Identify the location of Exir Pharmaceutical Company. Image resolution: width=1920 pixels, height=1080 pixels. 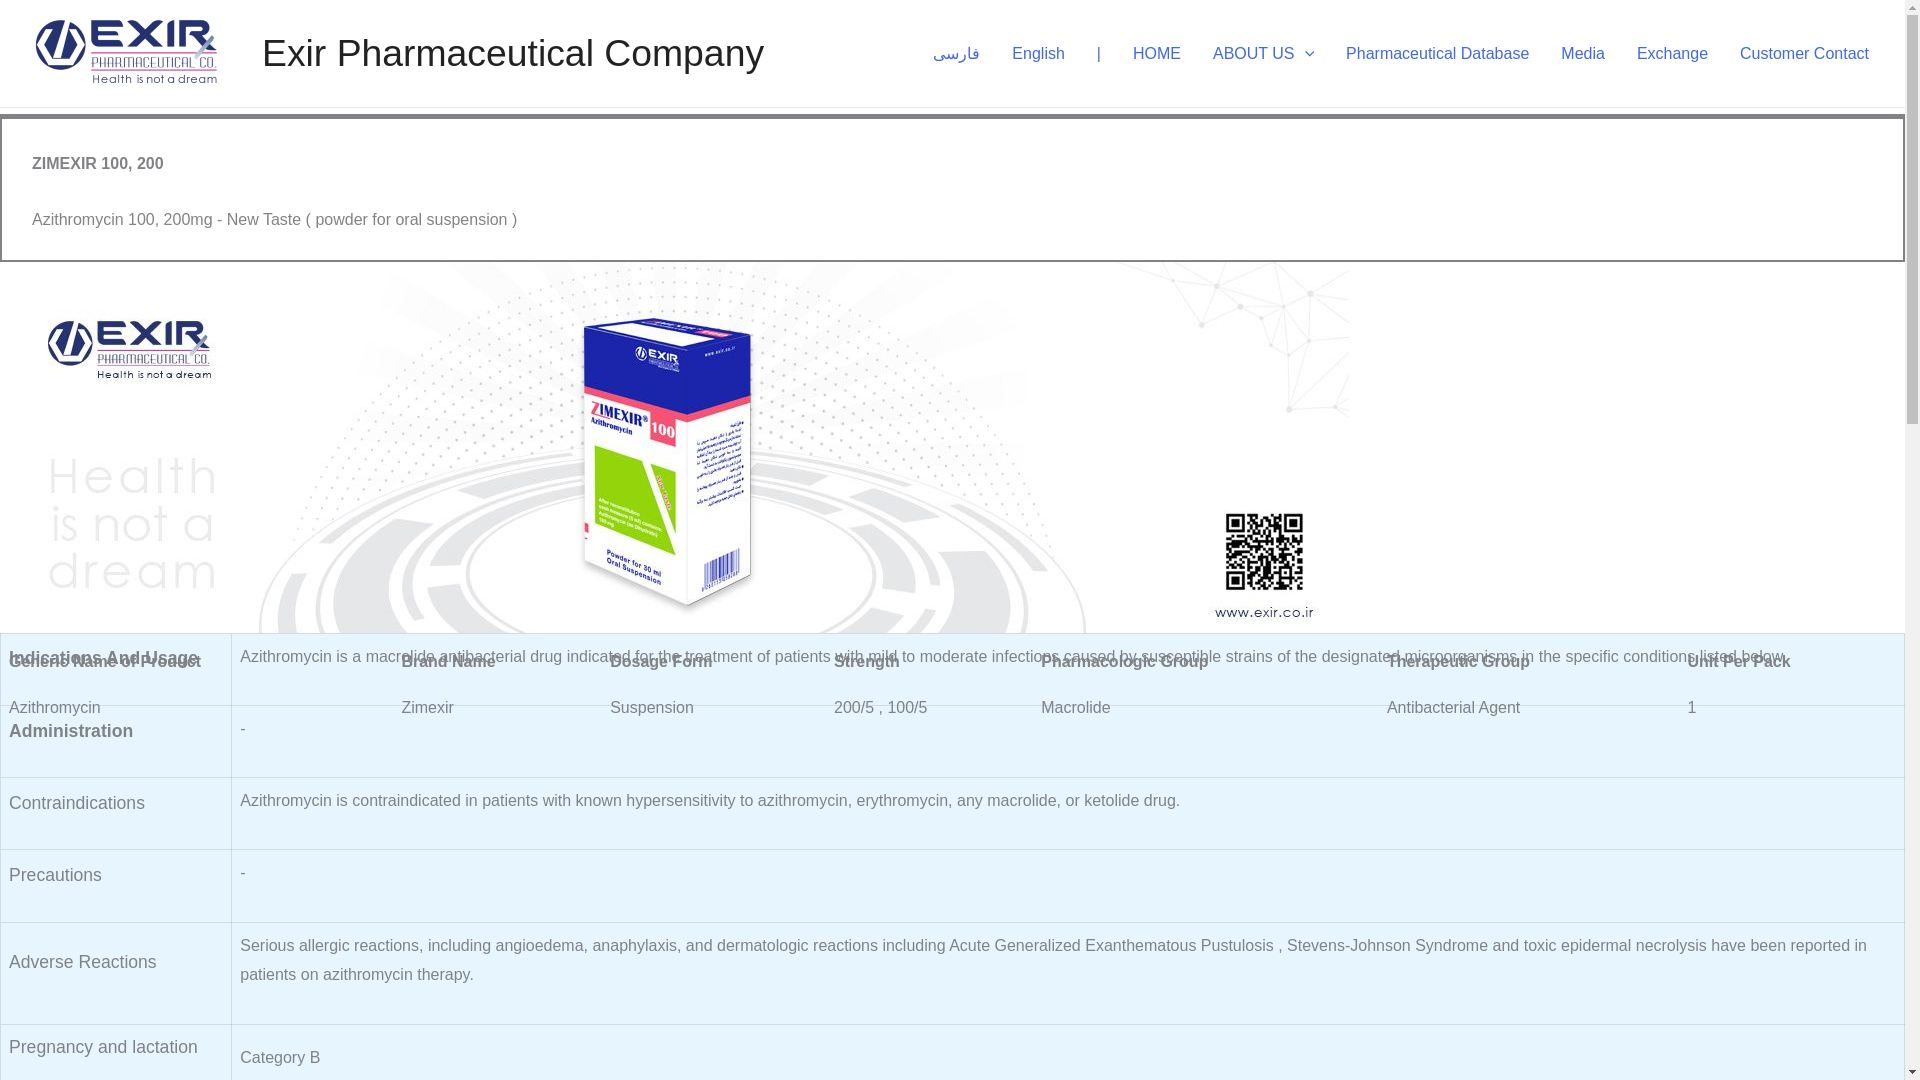
(512, 53).